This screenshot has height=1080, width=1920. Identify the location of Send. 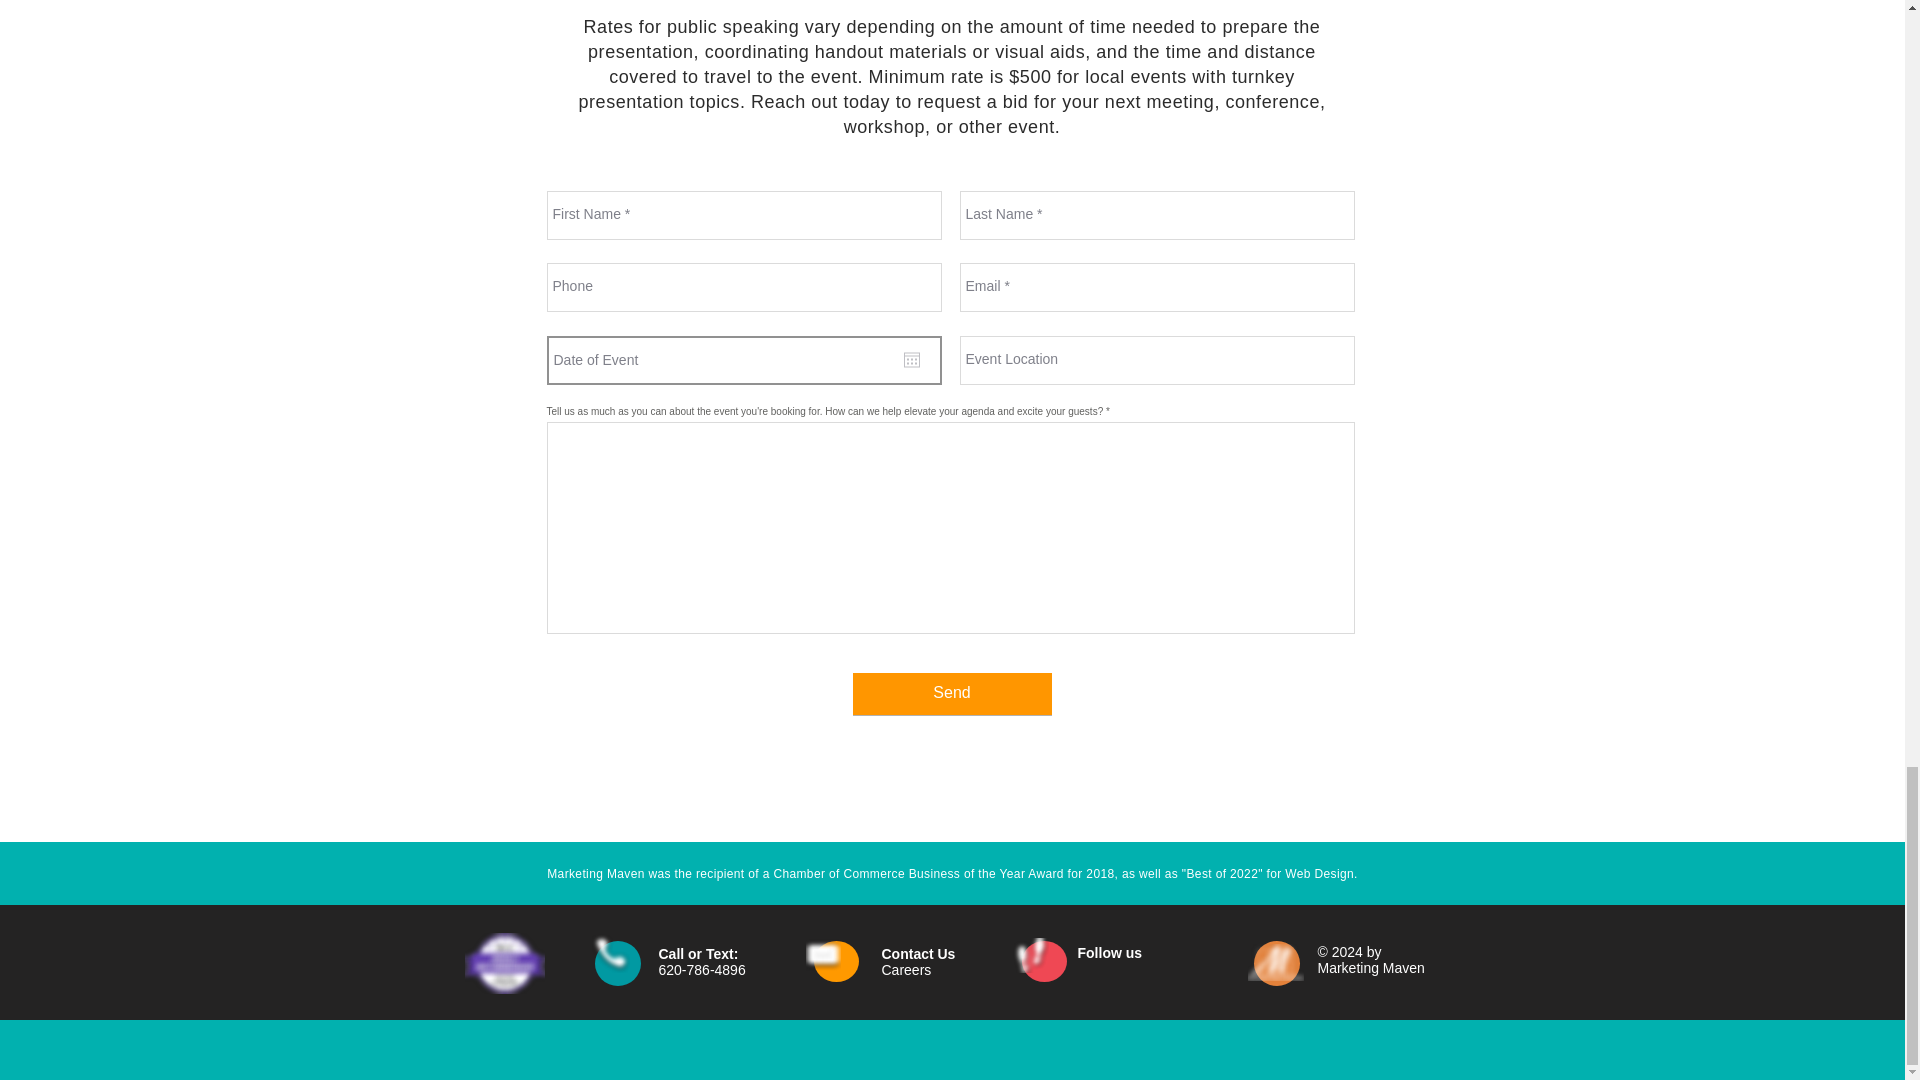
(951, 693).